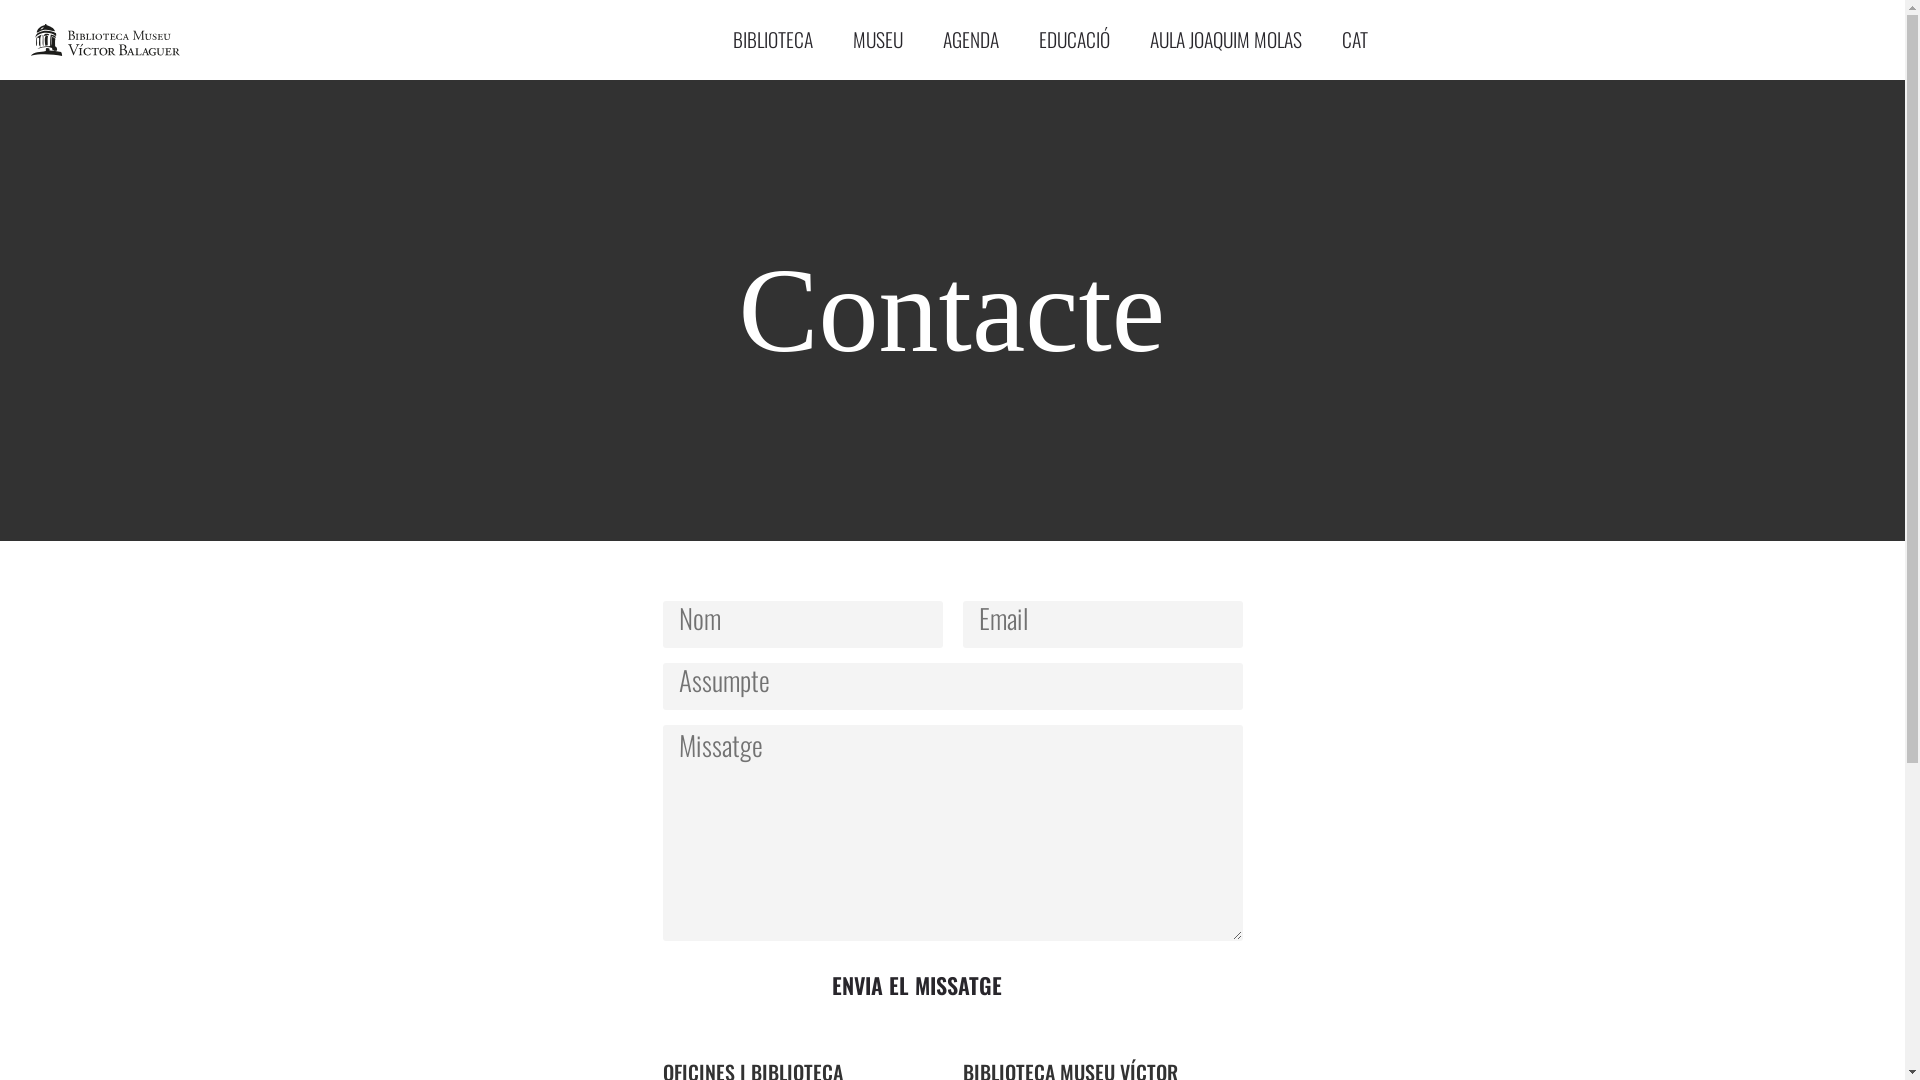 The width and height of the screenshot is (1920, 1080). I want to click on AGENDA, so click(971, 40).